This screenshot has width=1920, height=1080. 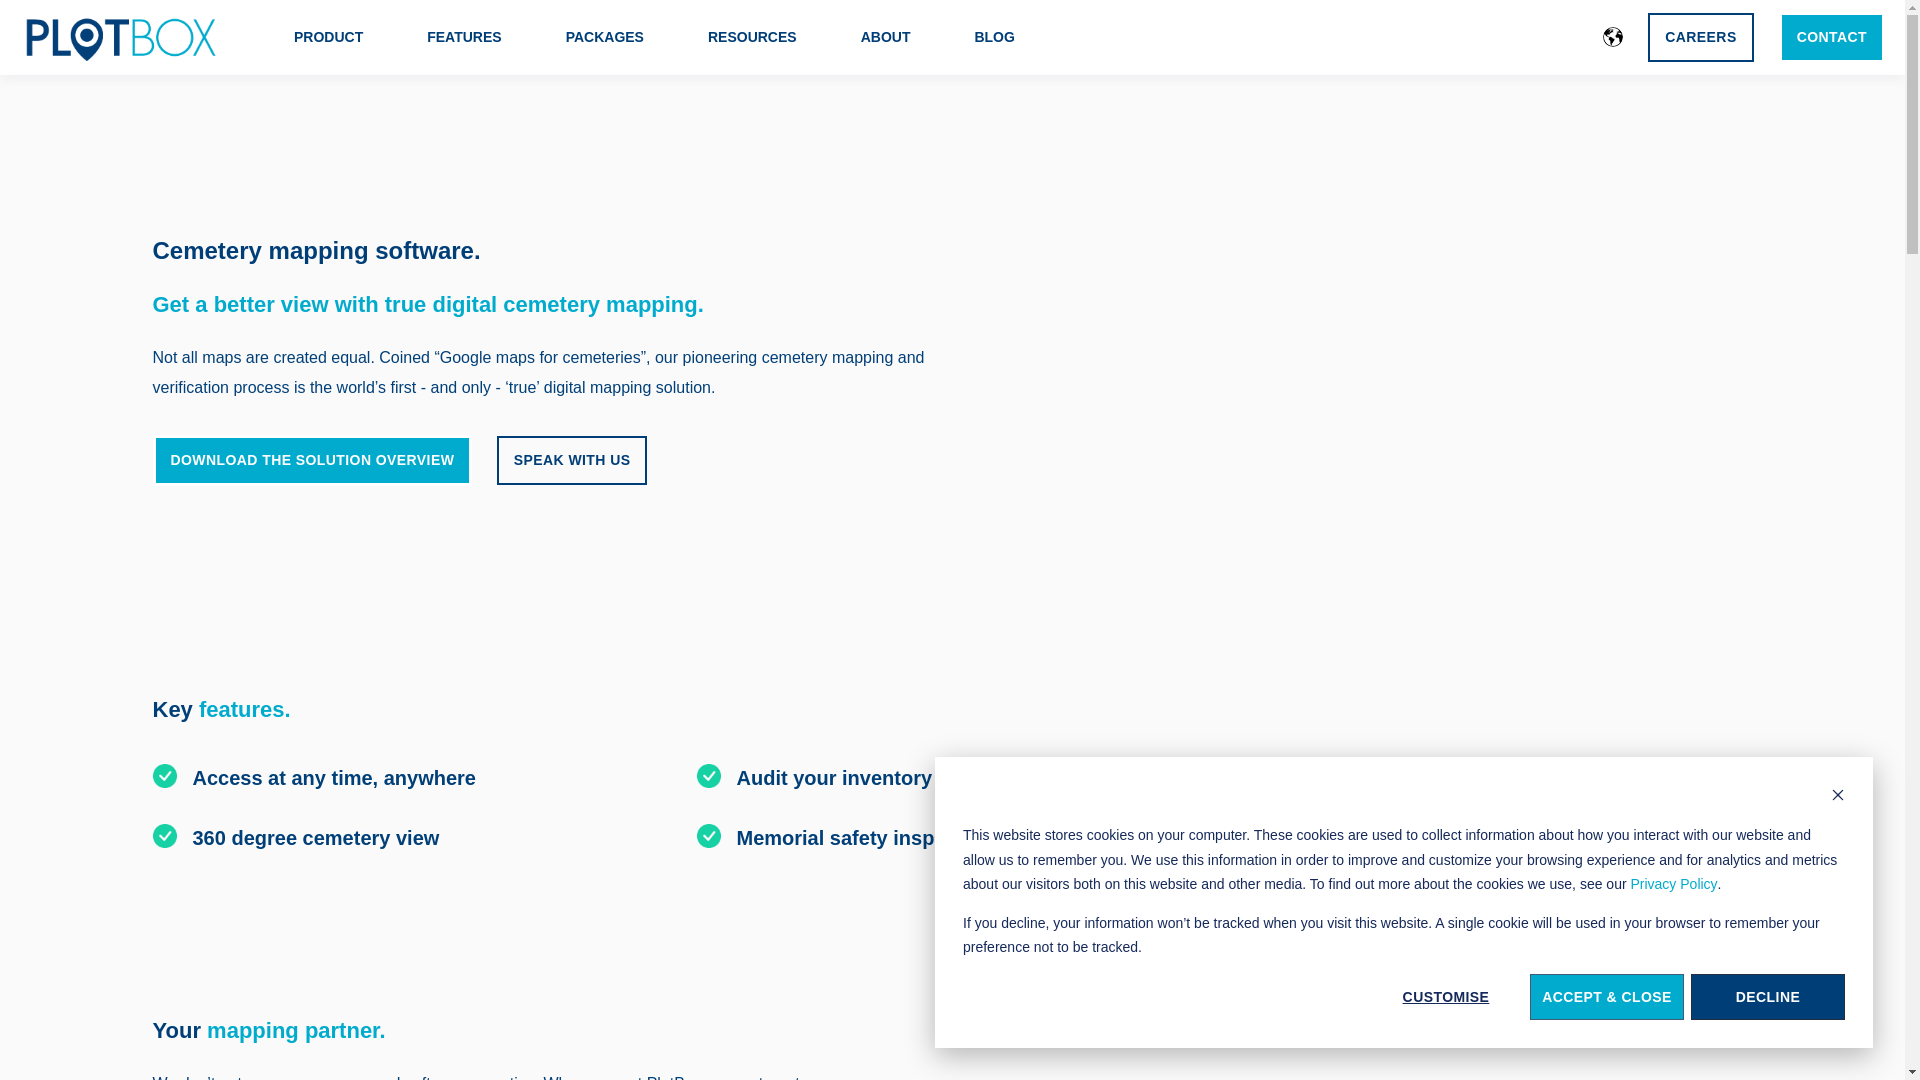 What do you see at coordinates (604, 37) in the screenshot?
I see `PACKAGES` at bounding box center [604, 37].